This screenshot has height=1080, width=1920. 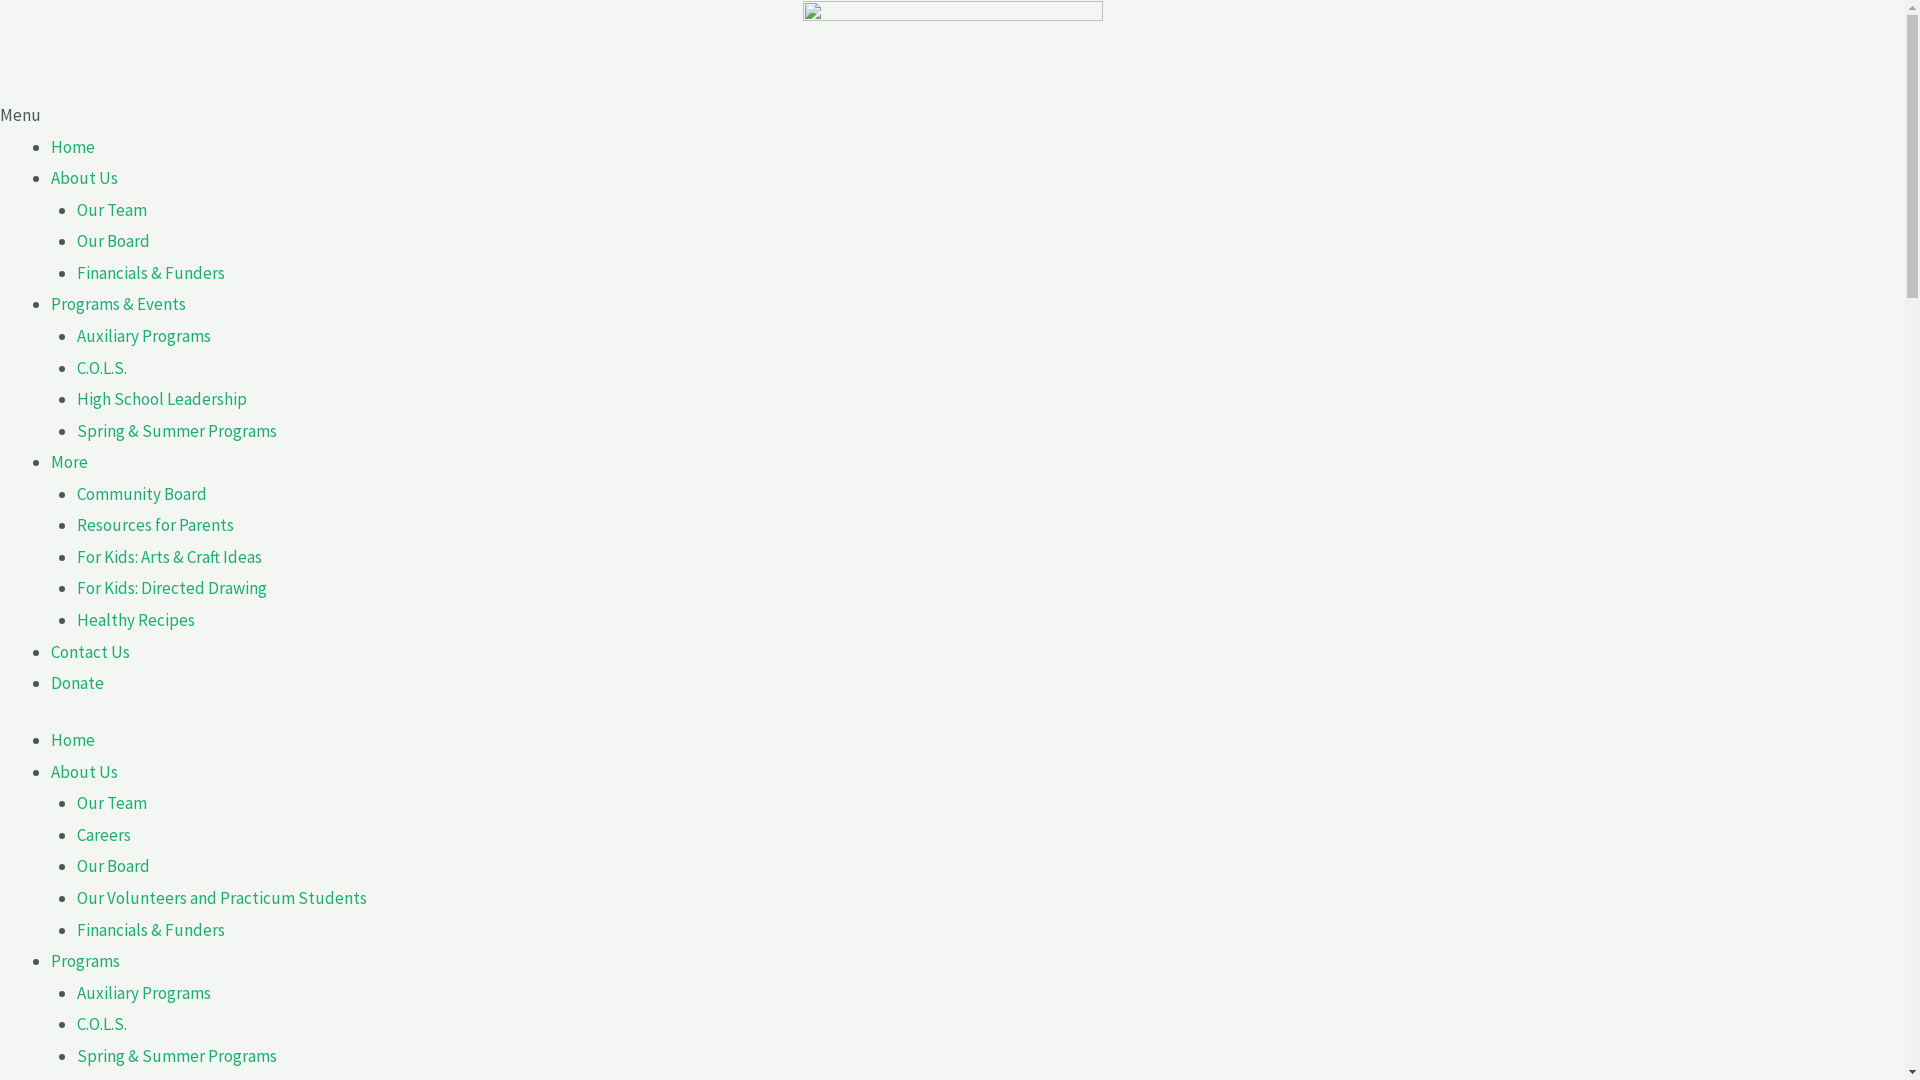 I want to click on Spring & Summer Programs, so click(x=176, y=431).